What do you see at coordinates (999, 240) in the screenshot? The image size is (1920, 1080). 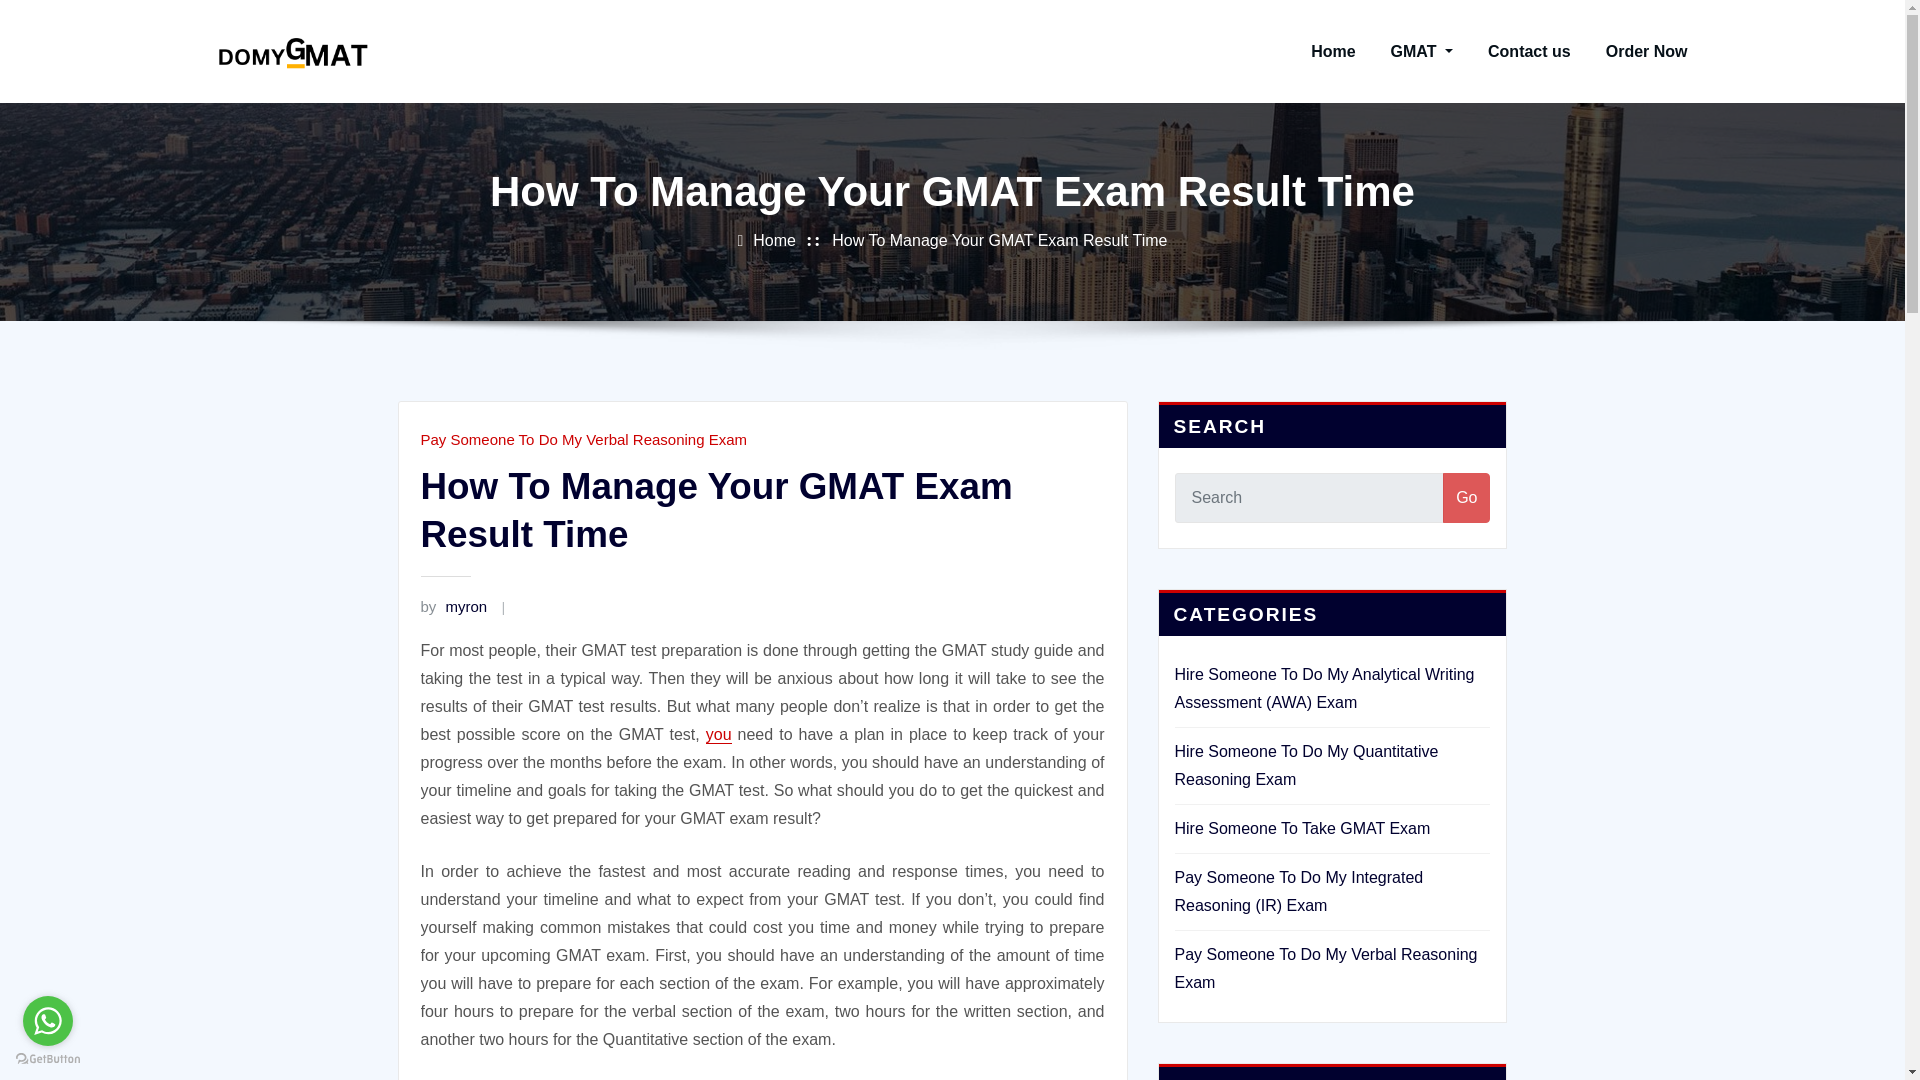 I see `How To Manage Your GMAT Exam Result Time` at bounding box center [999, 240].